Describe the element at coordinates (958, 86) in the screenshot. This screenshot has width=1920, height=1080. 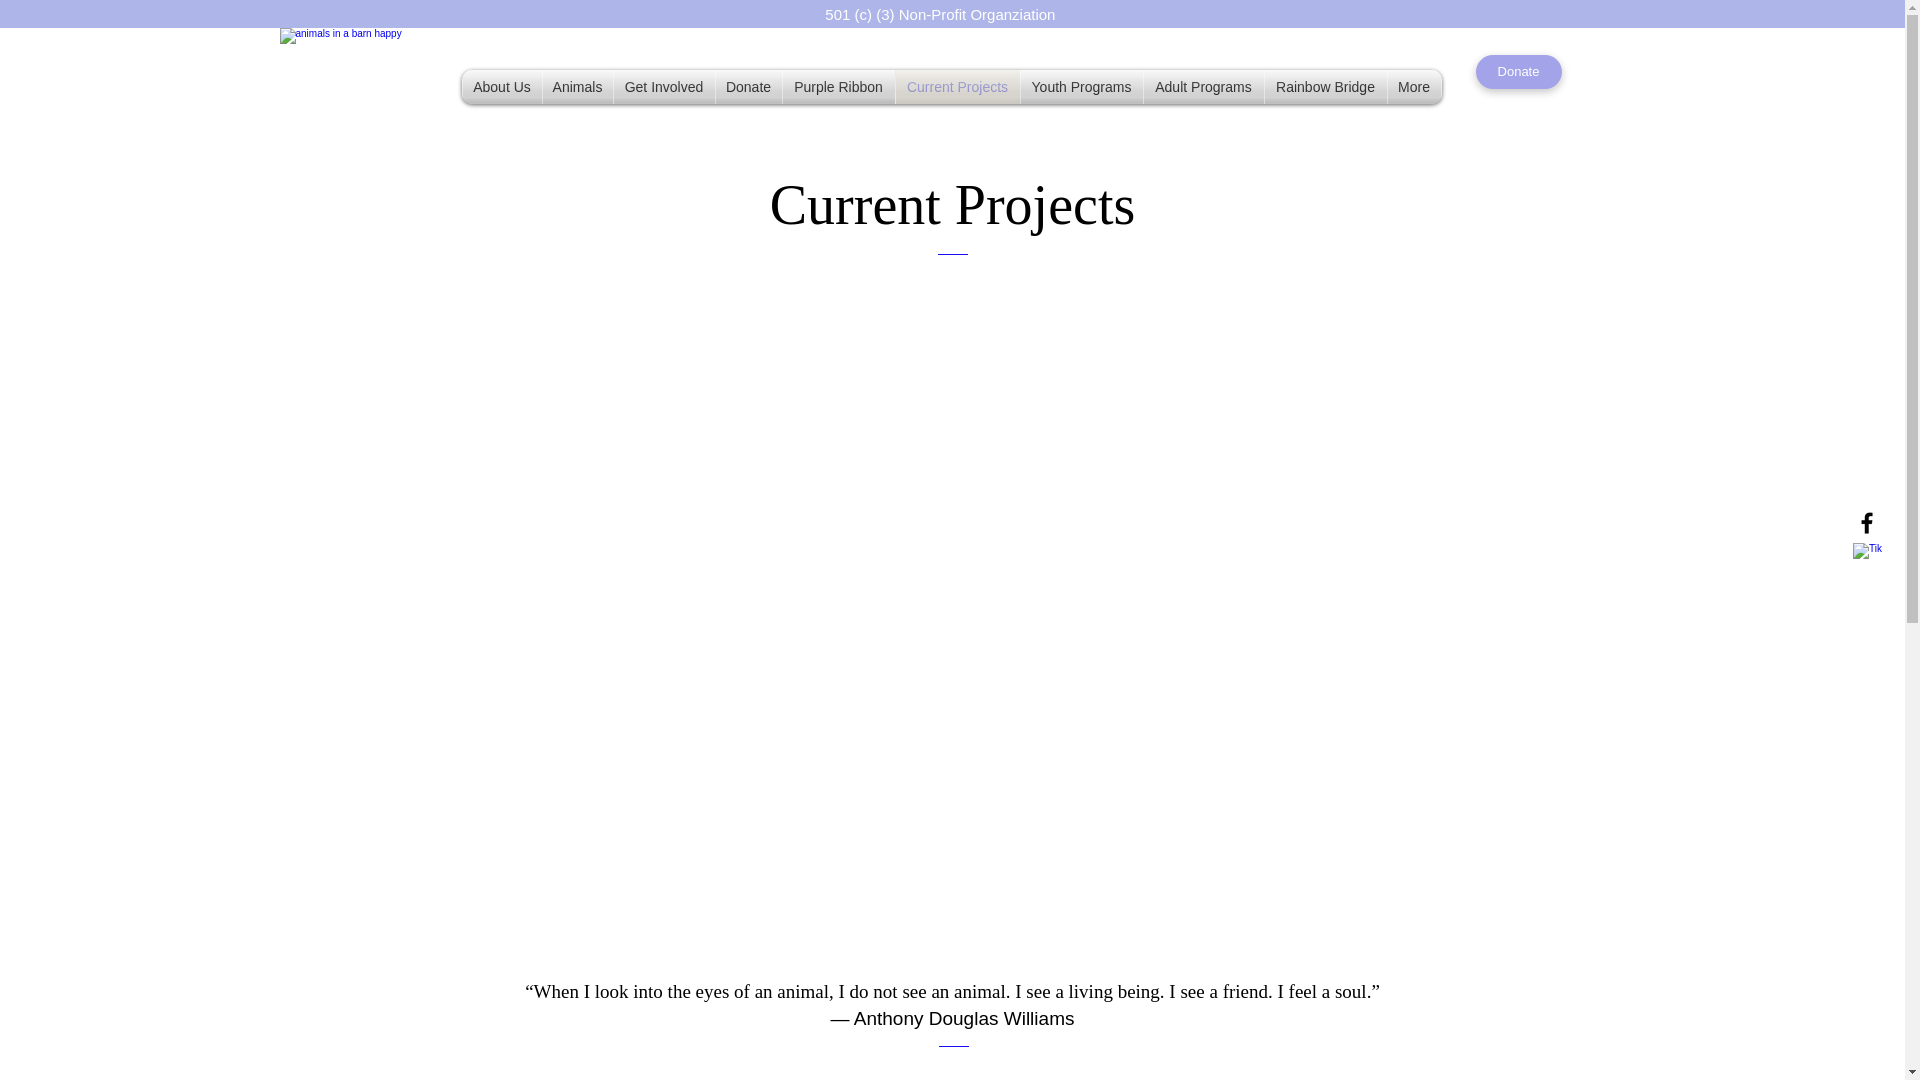
I see `Current Projects` at that location.